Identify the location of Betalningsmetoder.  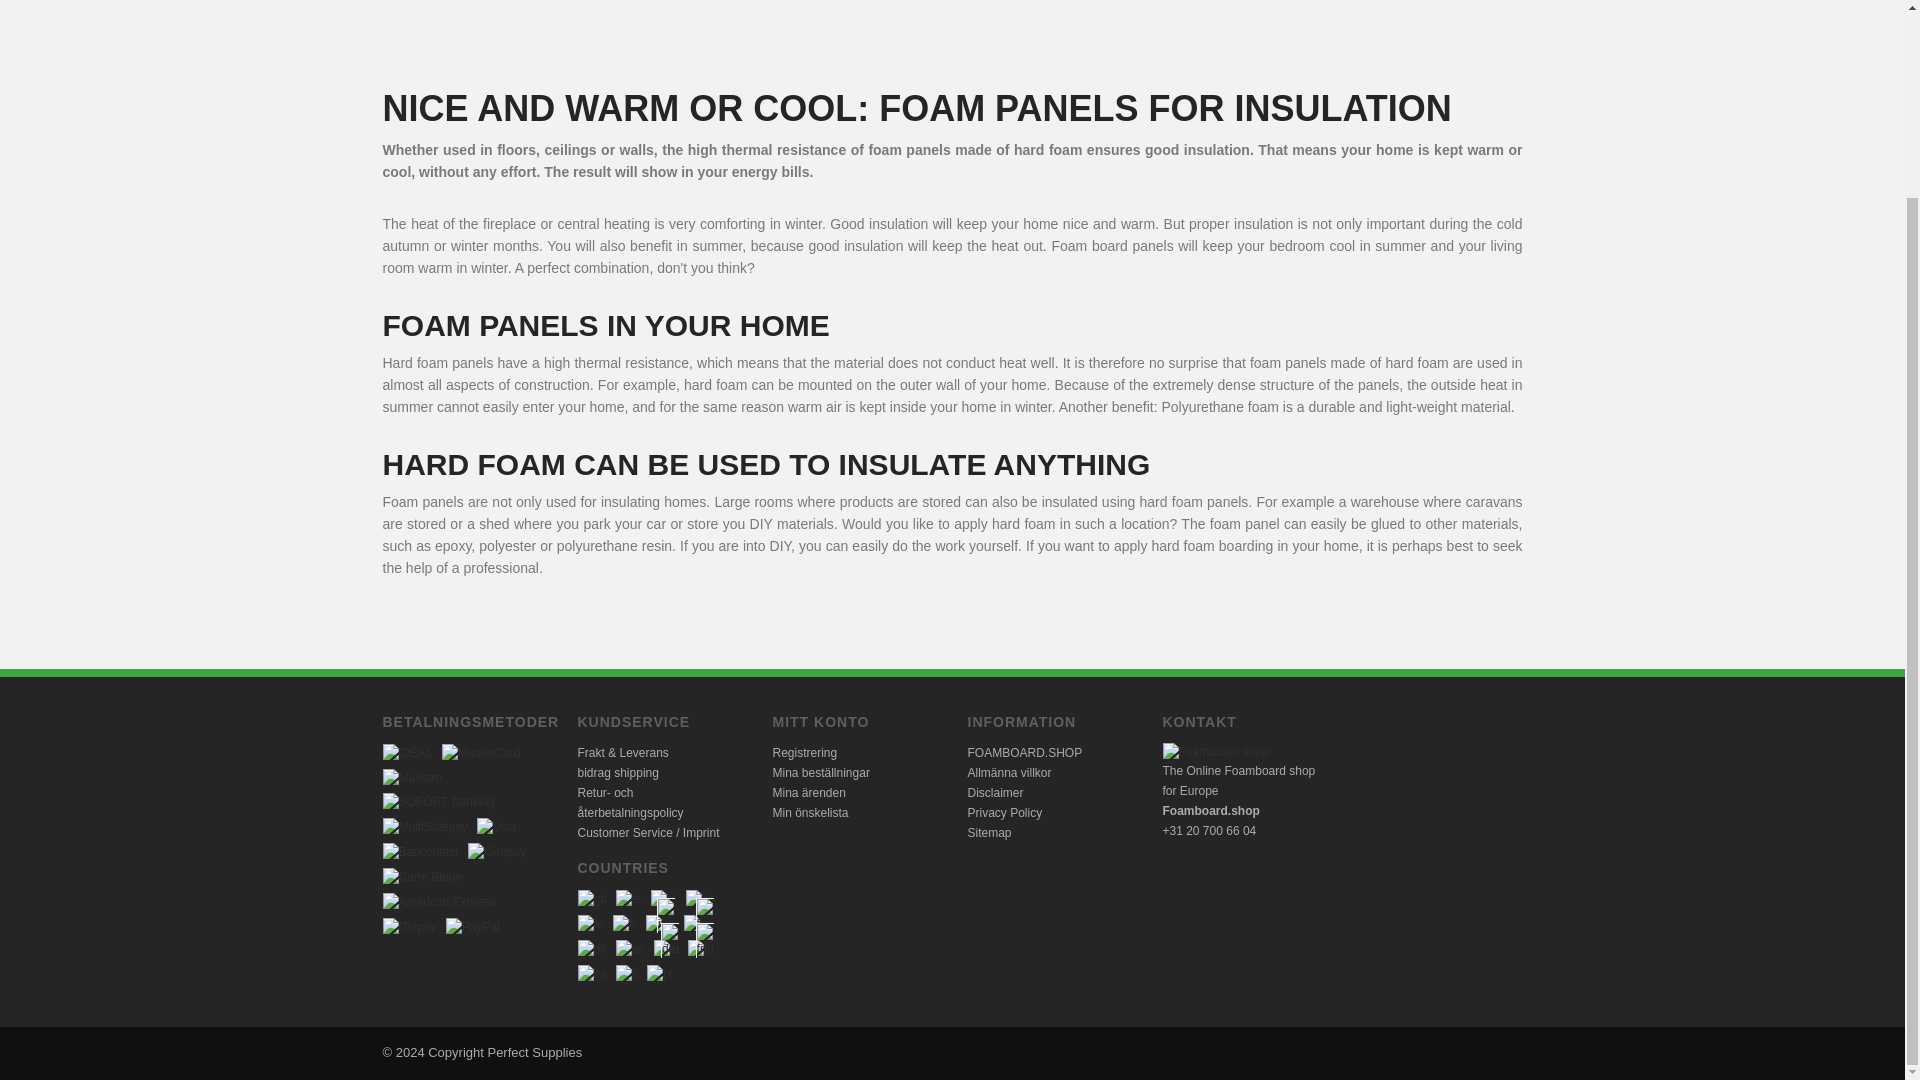
(407, 752).